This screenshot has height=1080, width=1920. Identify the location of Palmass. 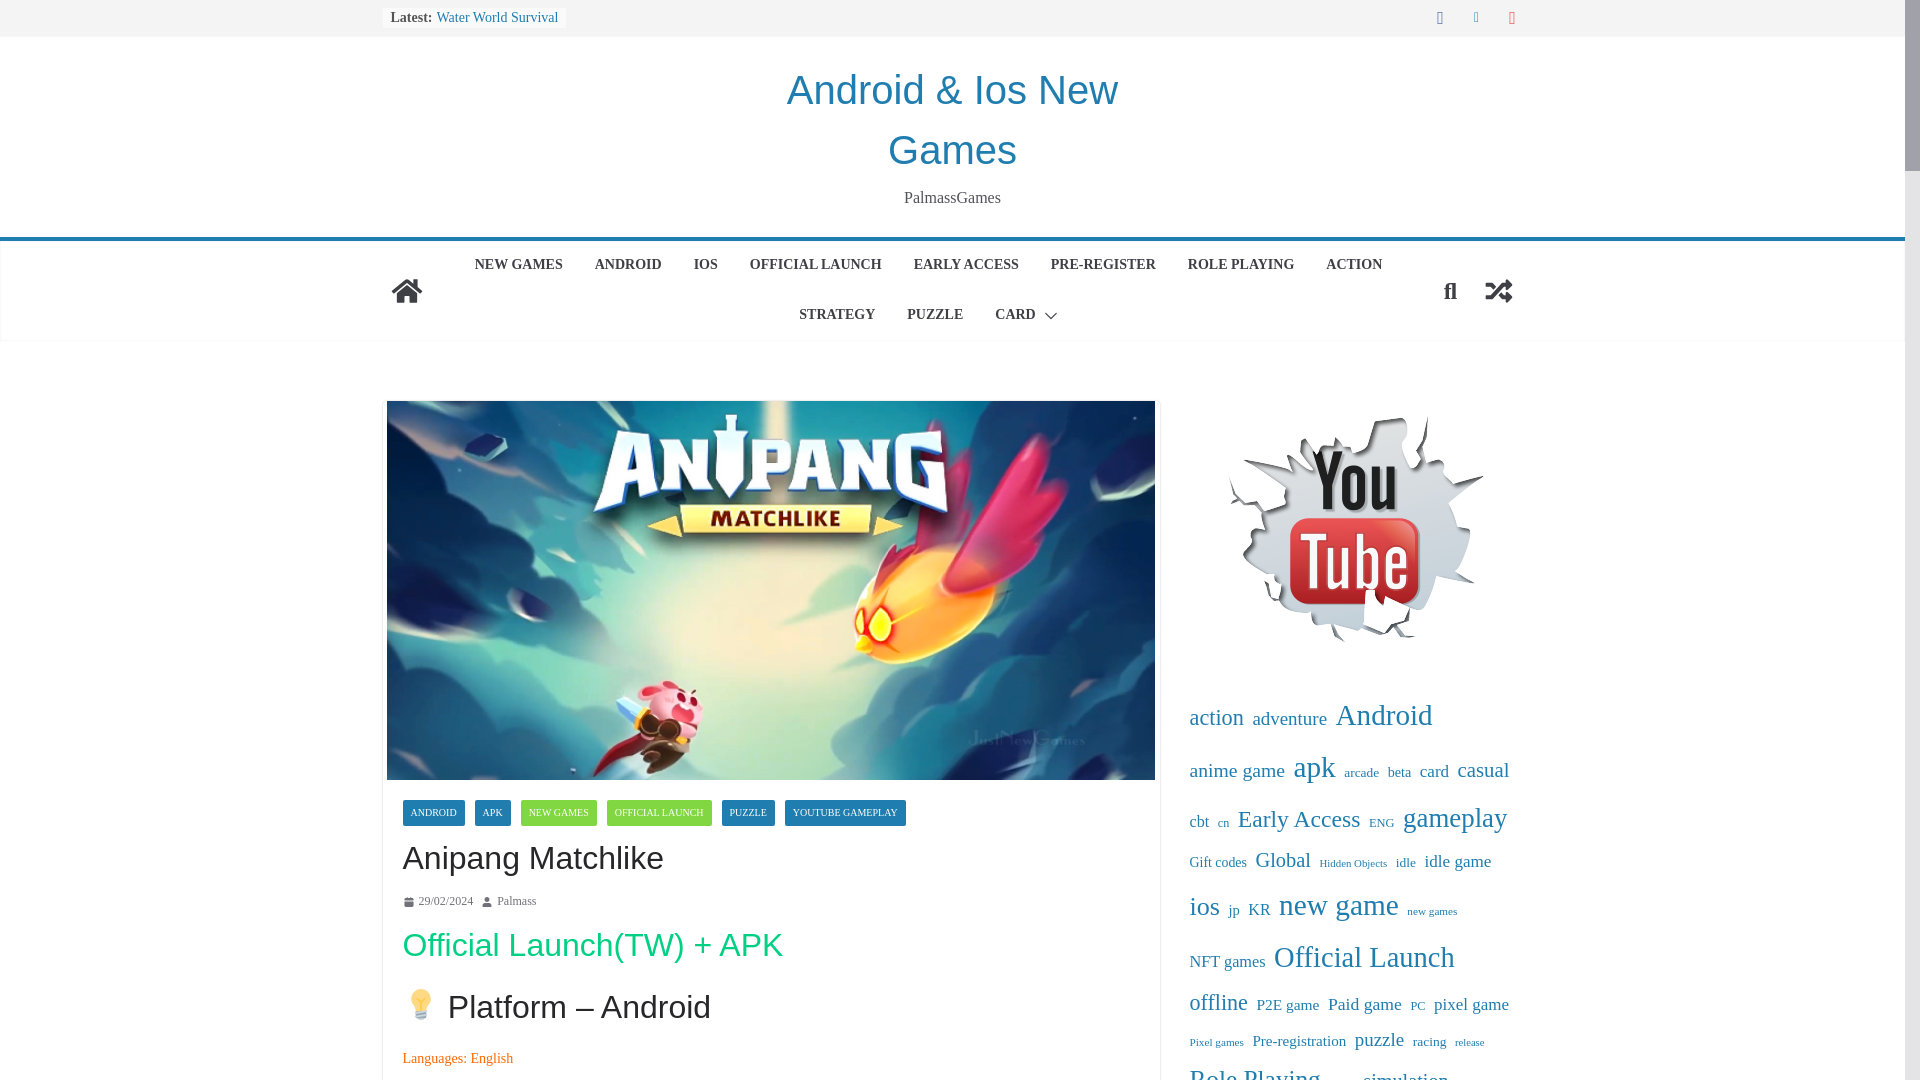
(516, 902).